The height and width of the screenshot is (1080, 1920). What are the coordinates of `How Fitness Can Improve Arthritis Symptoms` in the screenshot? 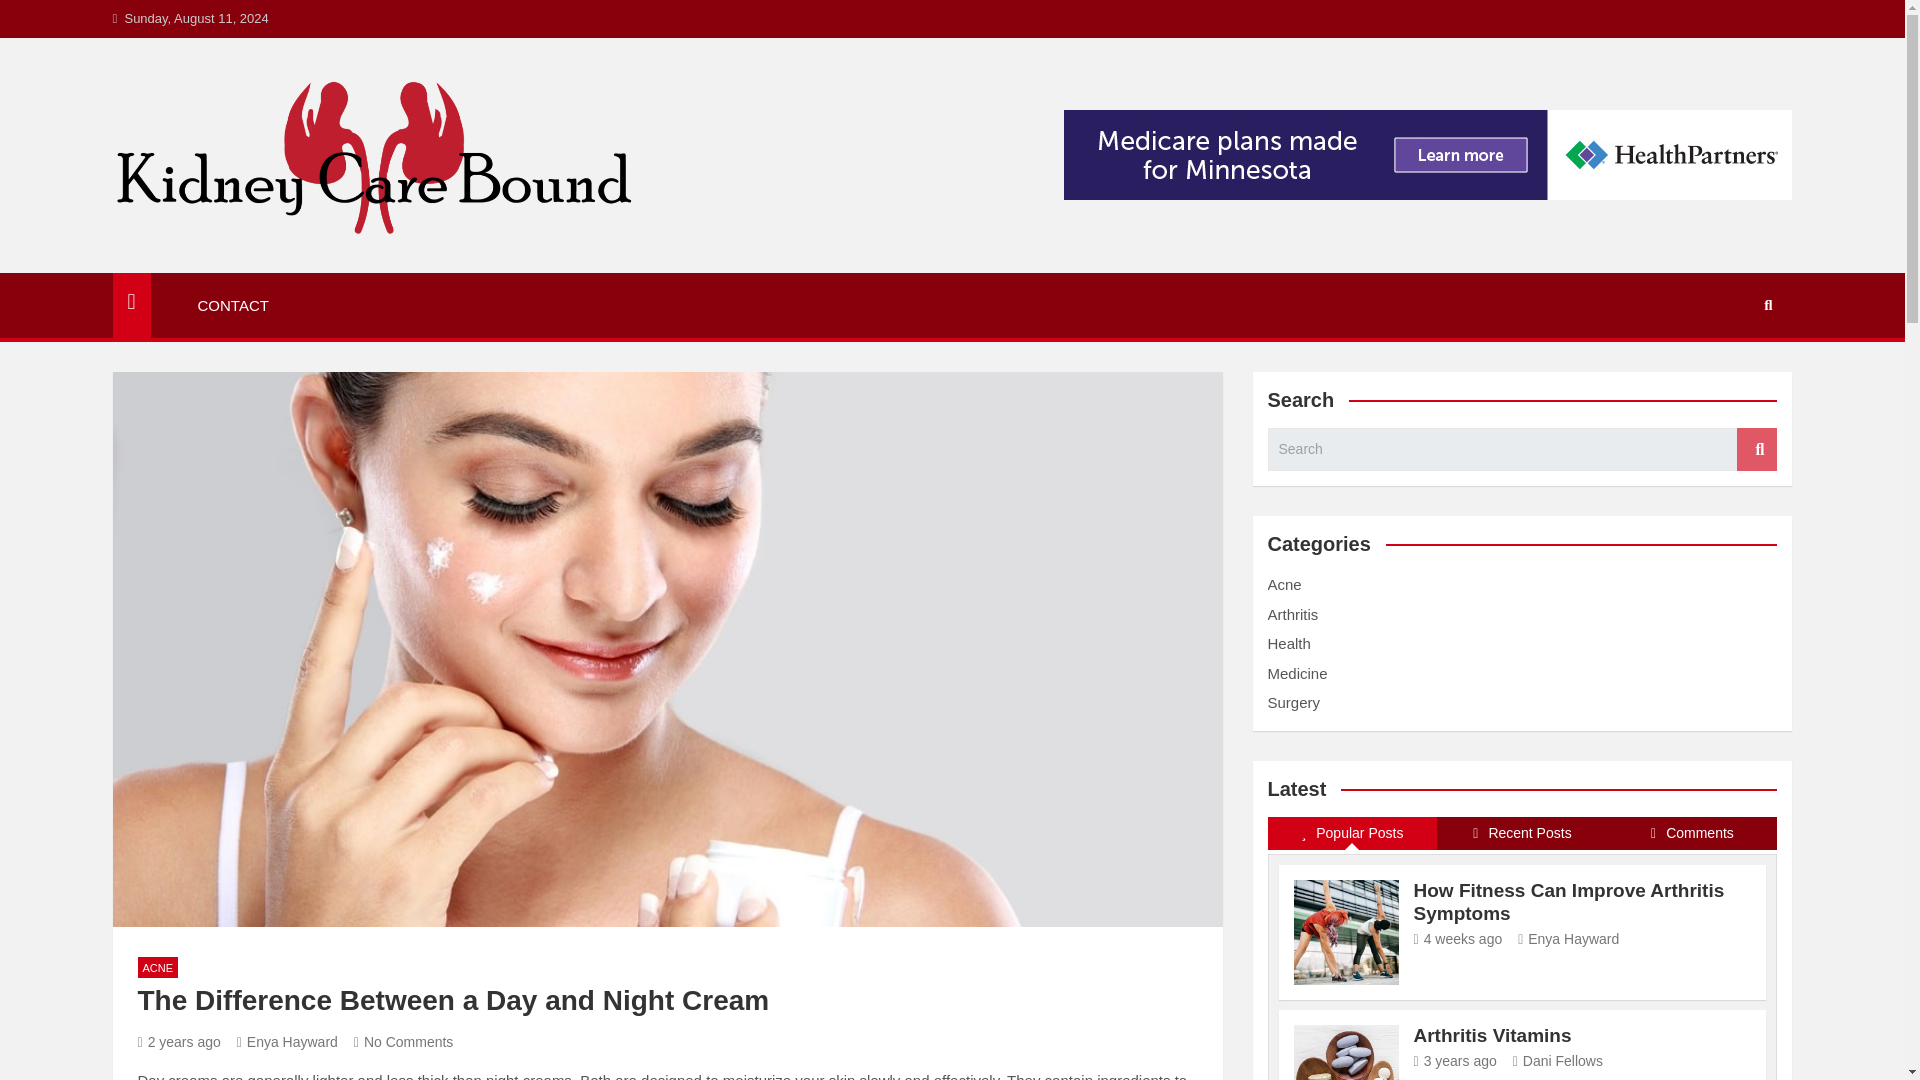 It's located at (1458, 938).